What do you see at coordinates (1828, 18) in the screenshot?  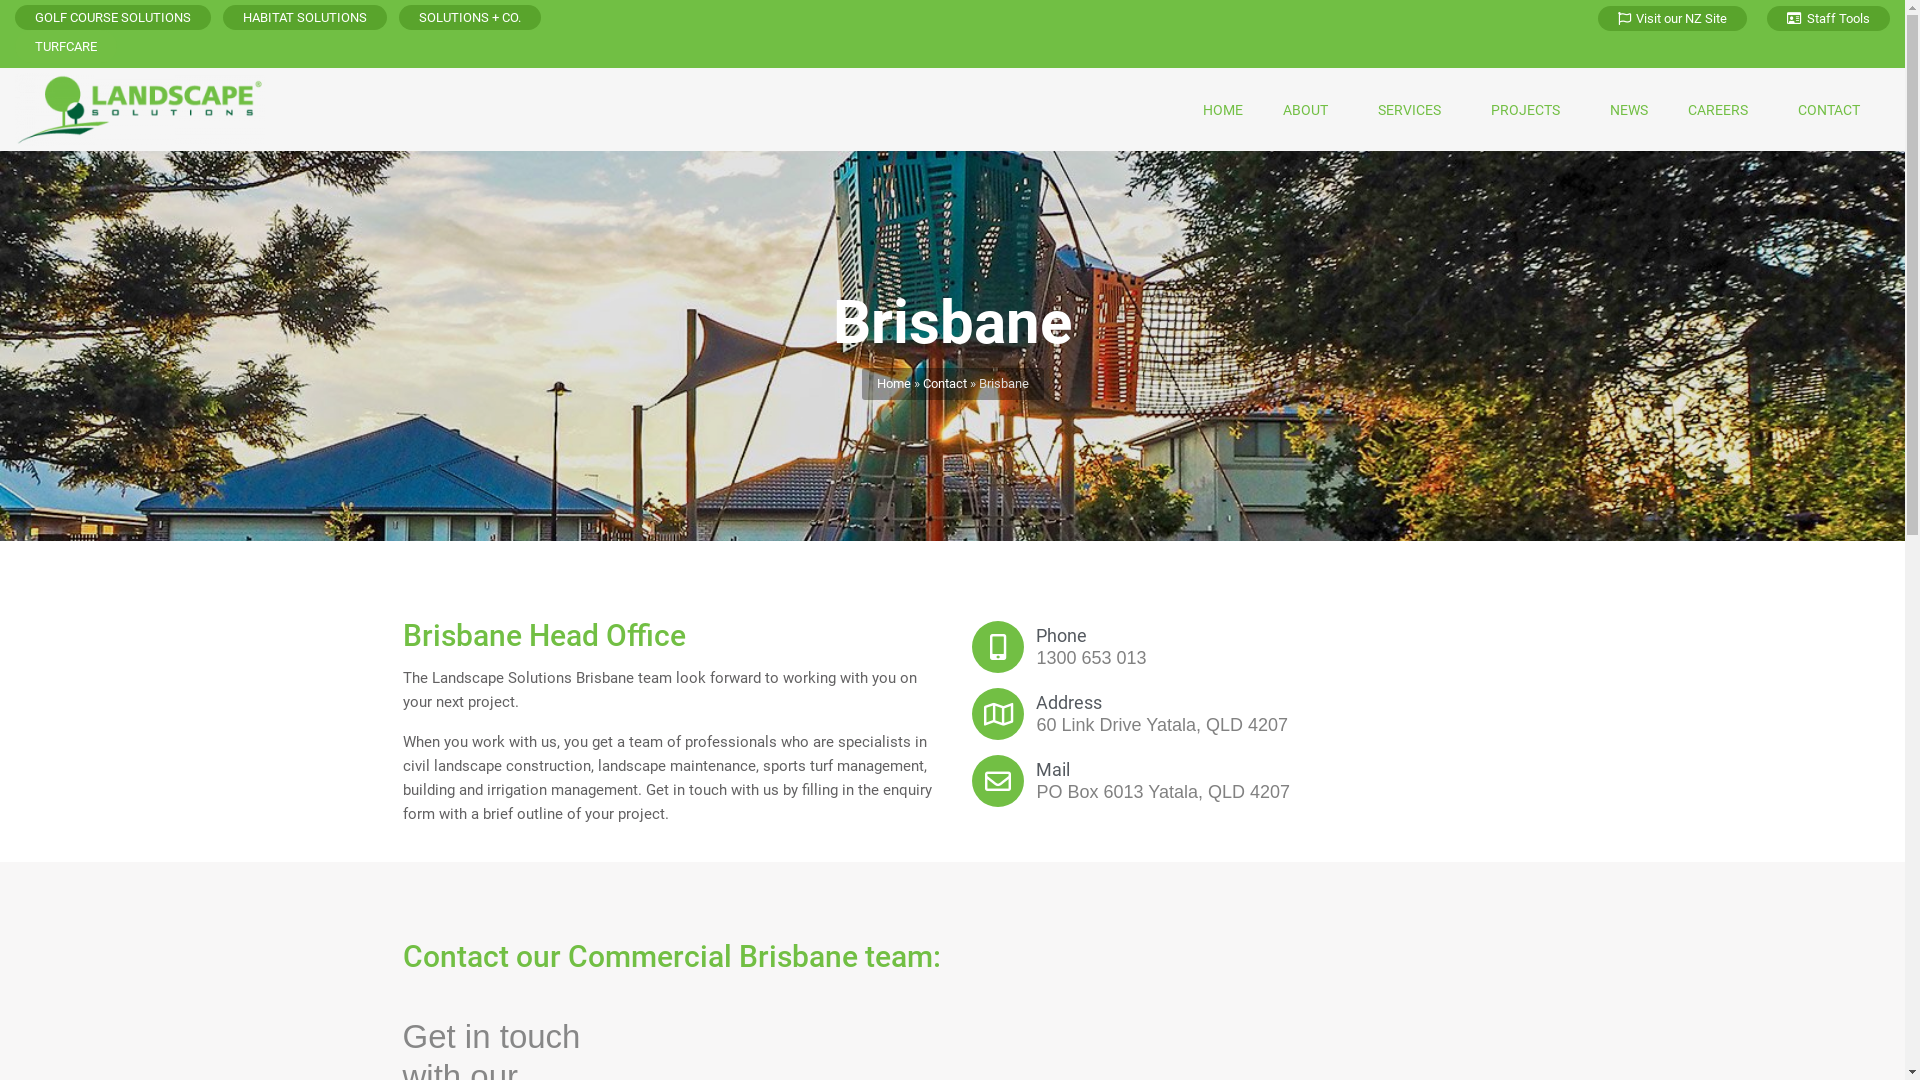 I see `Staff Tools` at bounding box center [1828, 18].